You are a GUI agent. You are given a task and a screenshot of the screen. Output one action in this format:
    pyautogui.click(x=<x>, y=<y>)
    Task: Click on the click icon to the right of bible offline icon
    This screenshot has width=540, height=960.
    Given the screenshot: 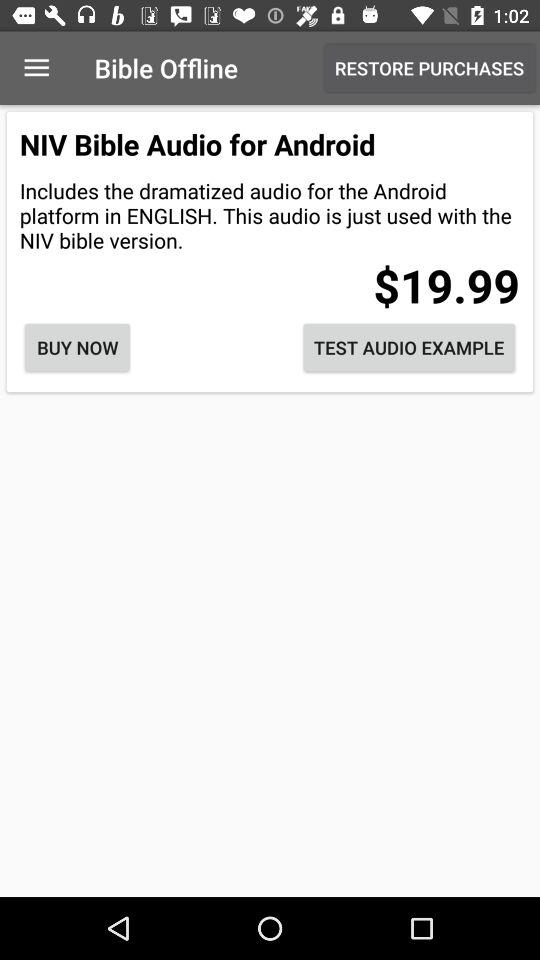 What is the action you would take?
    pyautogui.click(x=430, y=68)
    